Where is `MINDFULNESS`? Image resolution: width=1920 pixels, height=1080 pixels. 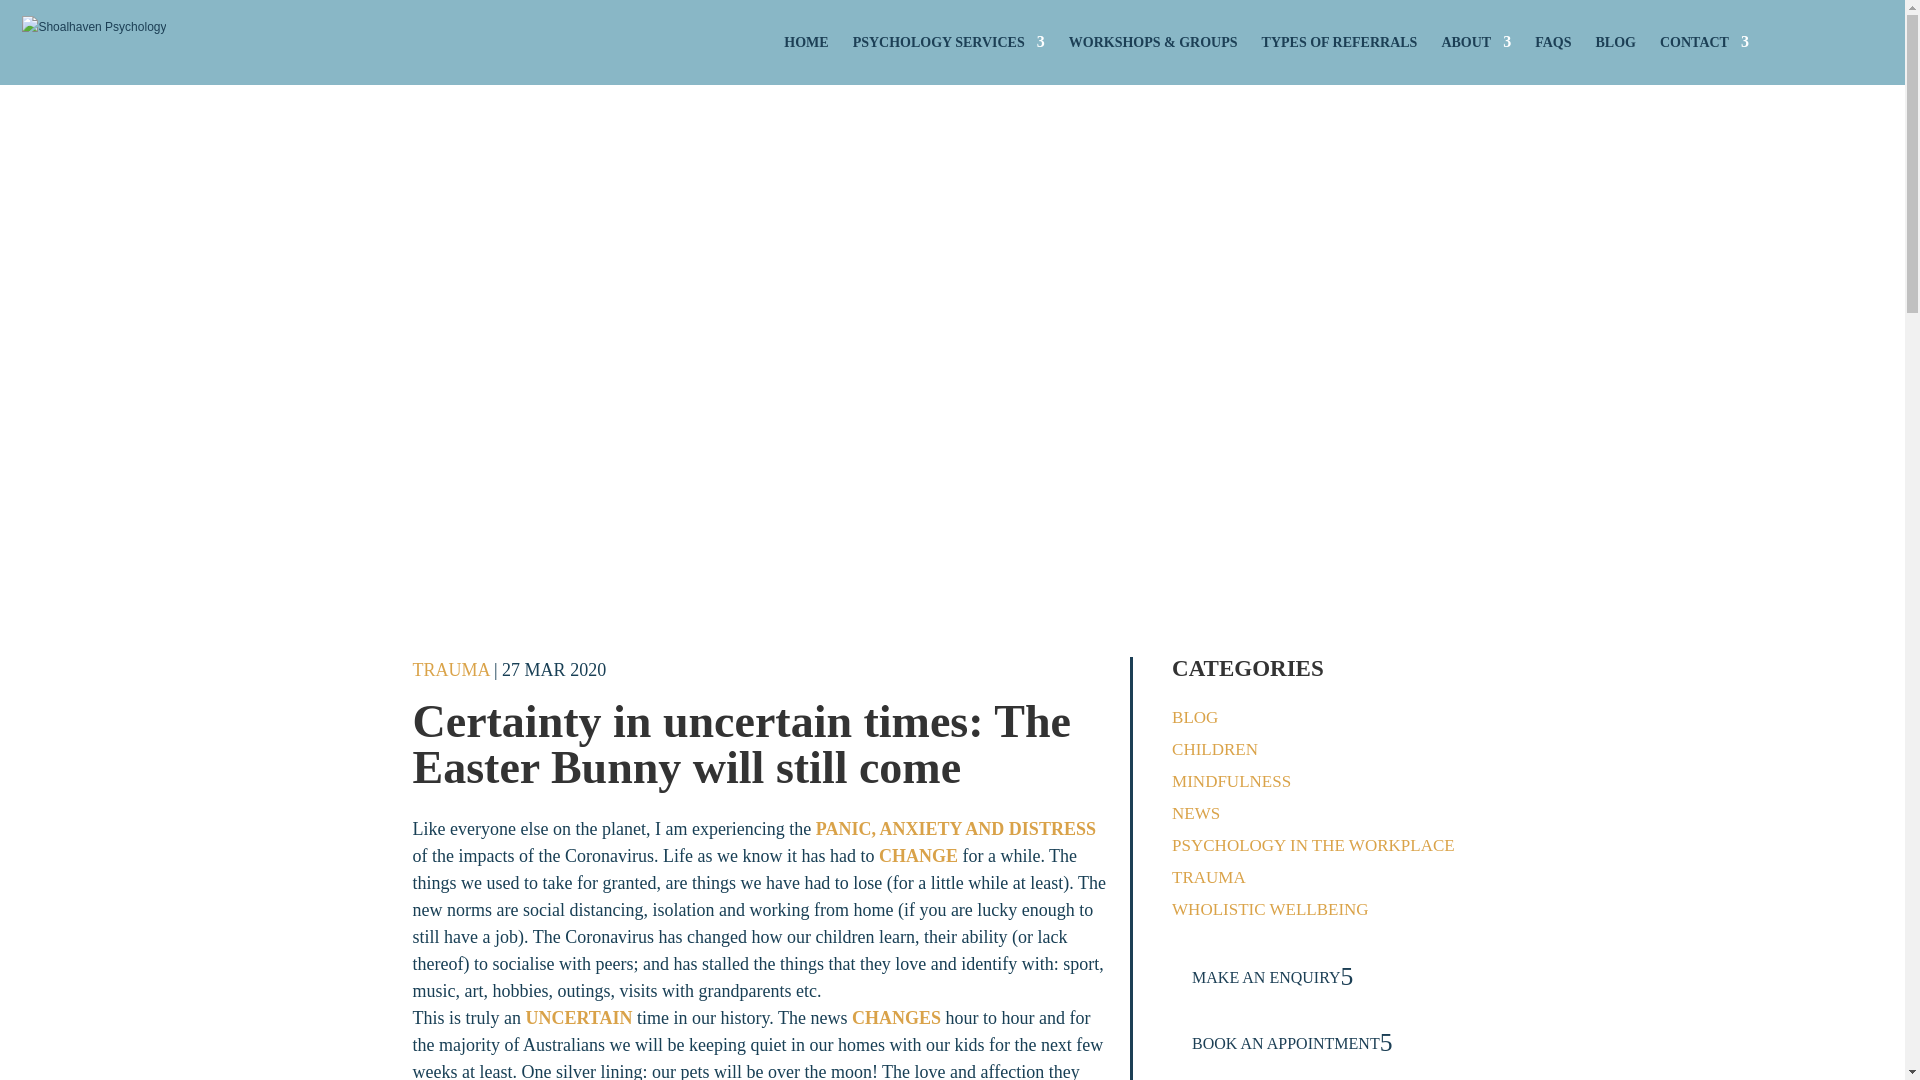 MINDFULNESS is located at coordinates (1230, 781).